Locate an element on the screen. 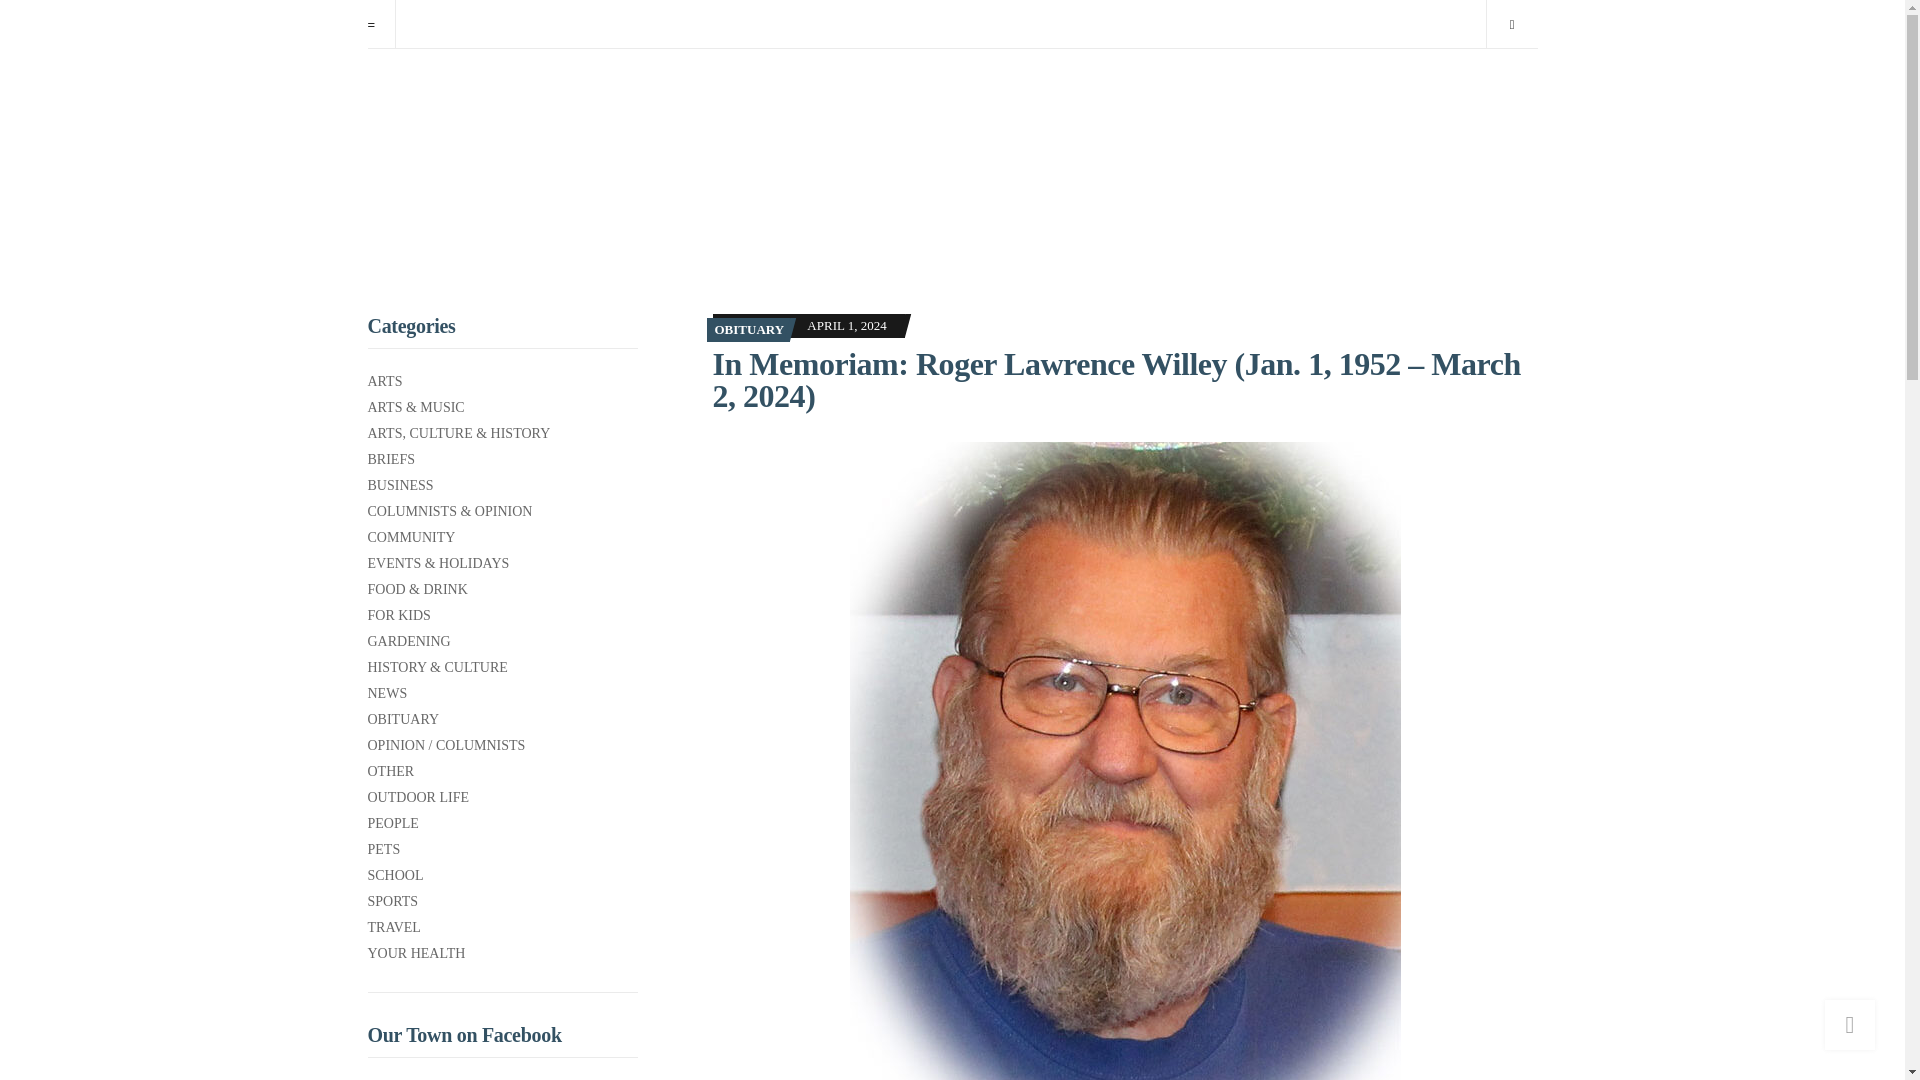 Image resolution: width=1920 pixels, height=1080 pixels. YOUR HEALTH is located at coordinates (502, 954).